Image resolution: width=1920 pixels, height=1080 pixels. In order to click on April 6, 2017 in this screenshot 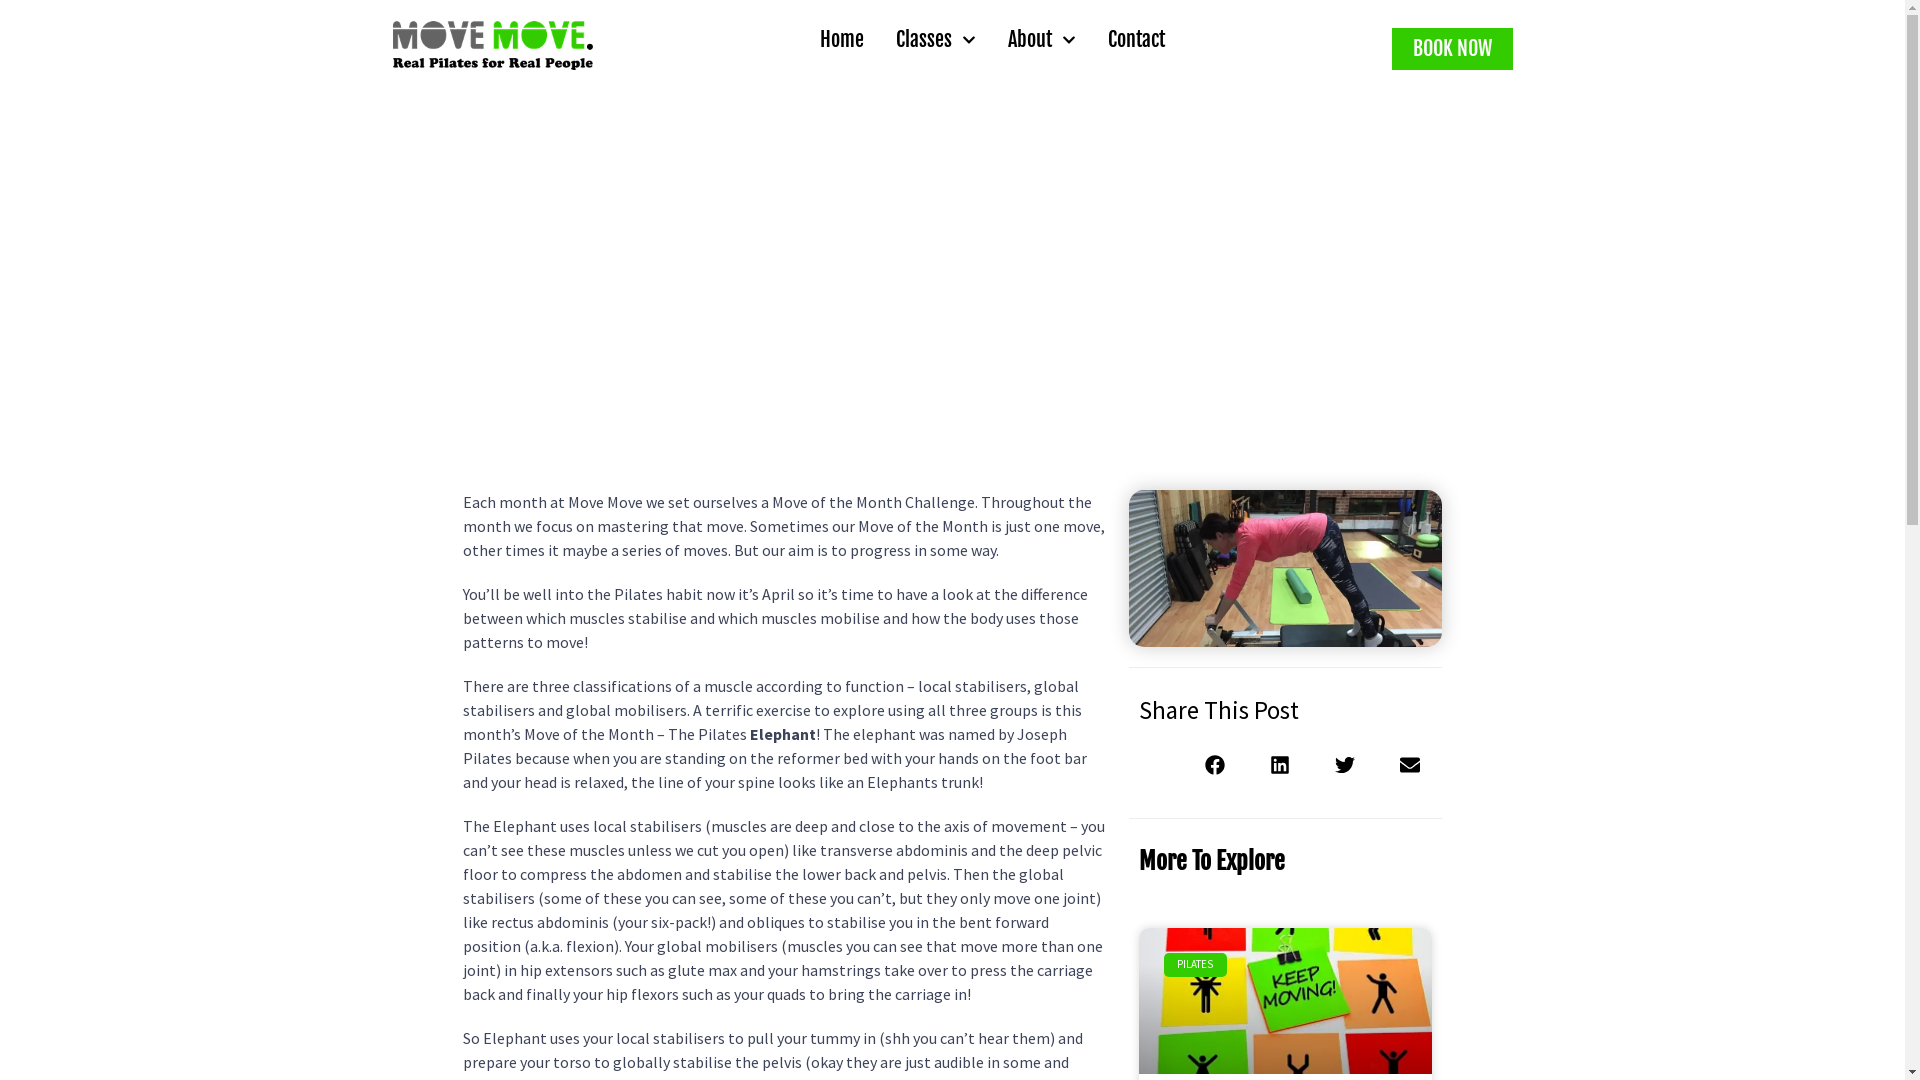, I will do `click(990, 355)`.